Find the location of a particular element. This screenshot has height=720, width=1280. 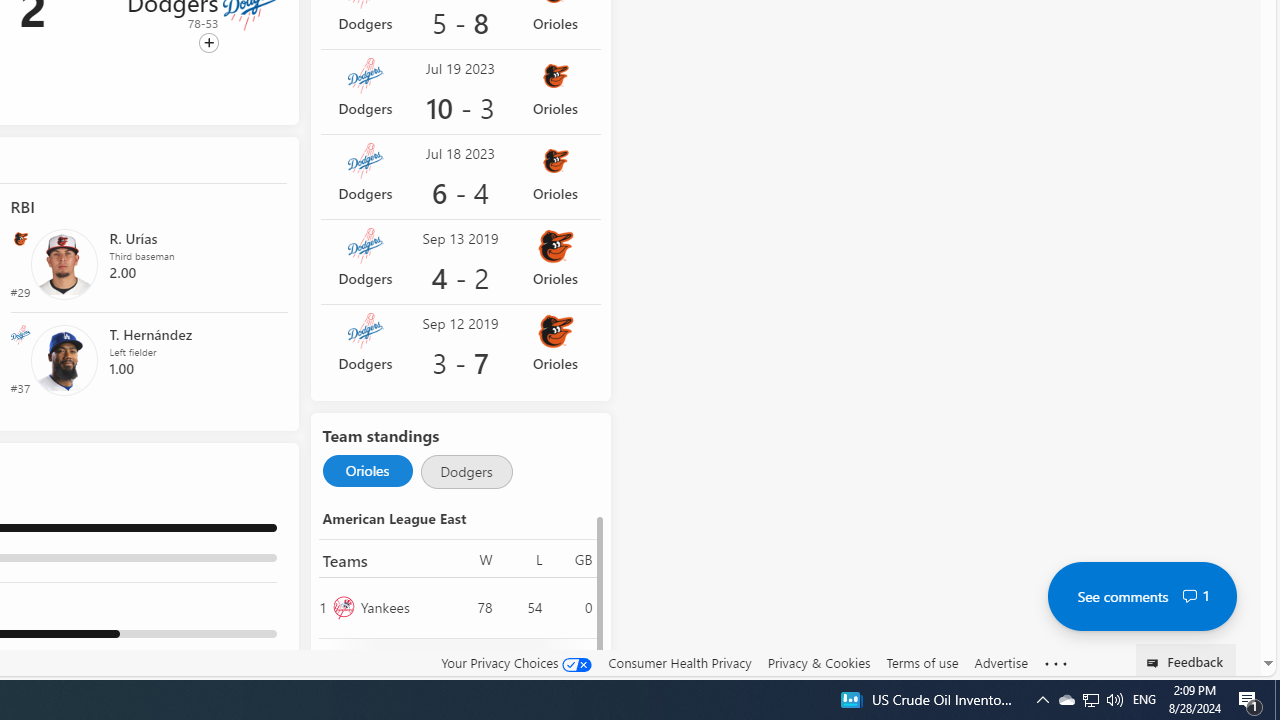

Class: cwt-icon-vector is located at coordinates (1190, 596).